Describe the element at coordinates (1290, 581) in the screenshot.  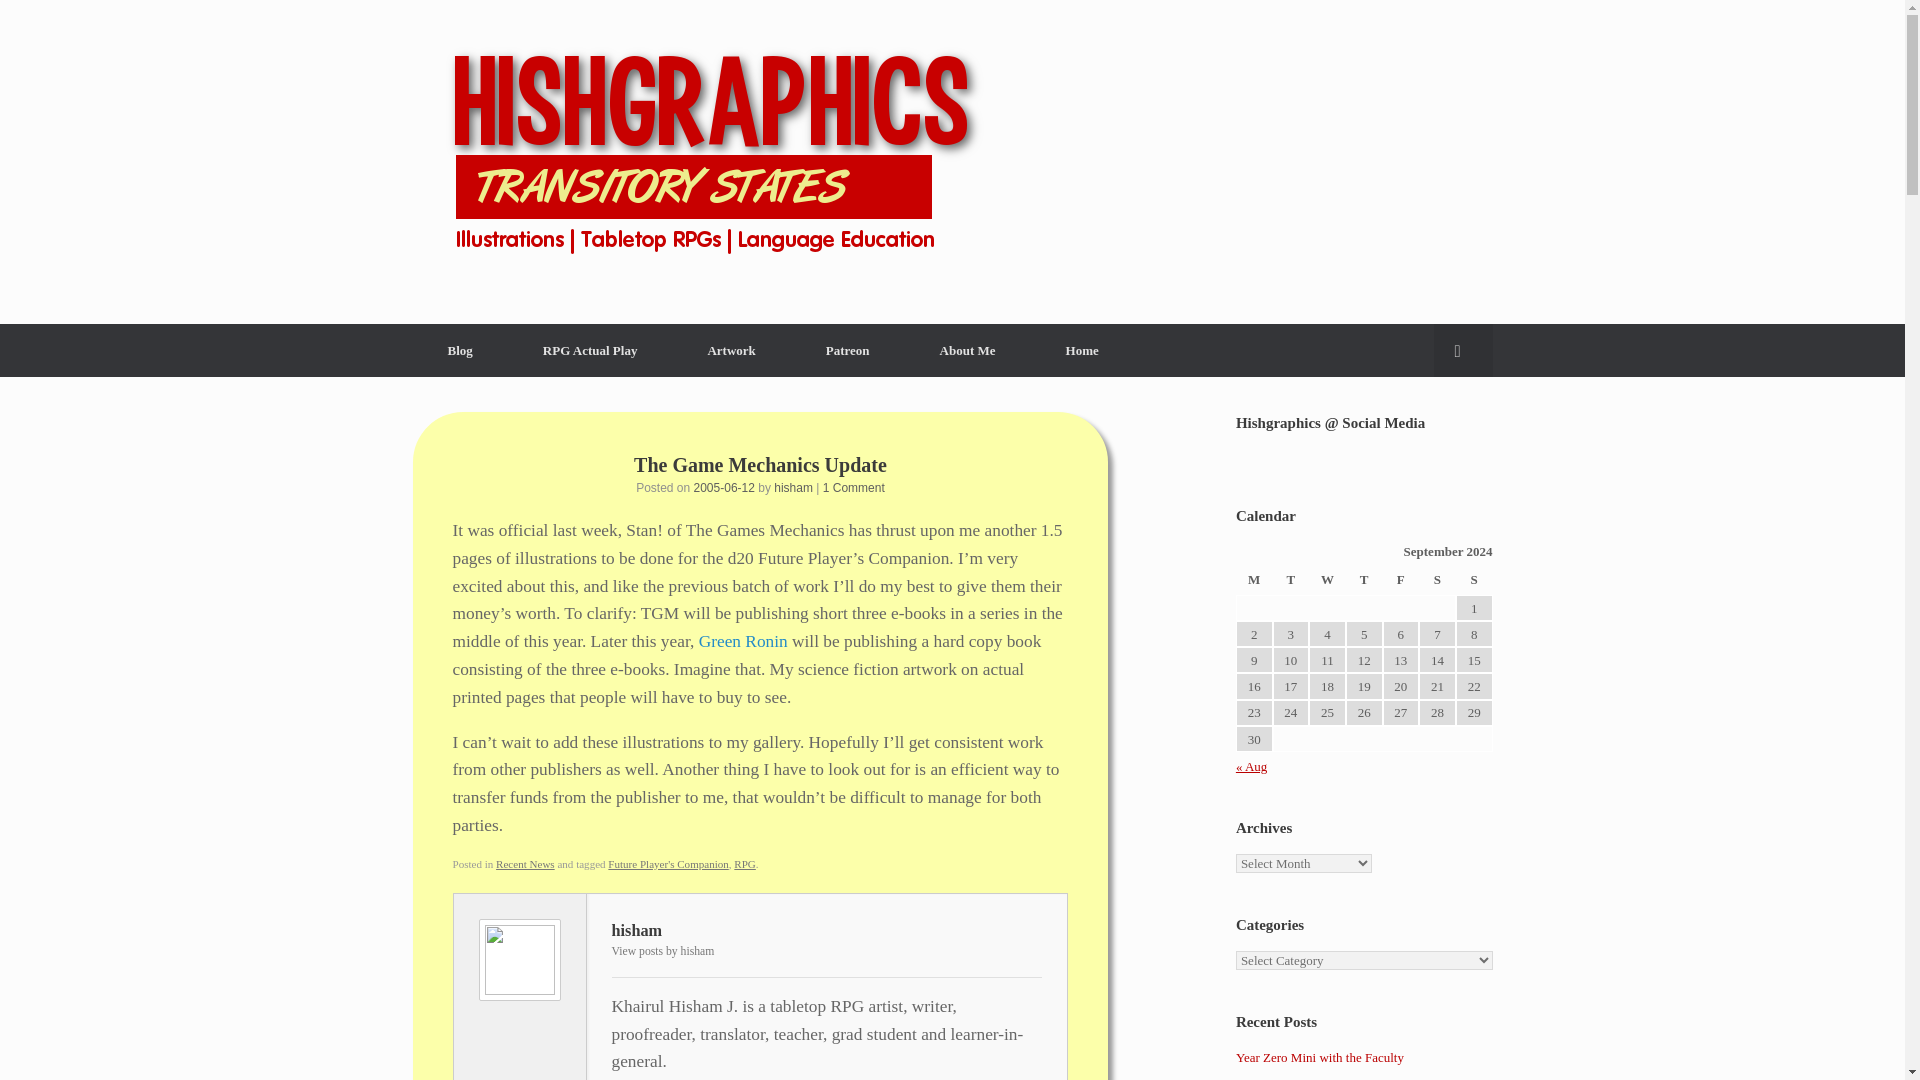
I see `Tuesday` at that location.